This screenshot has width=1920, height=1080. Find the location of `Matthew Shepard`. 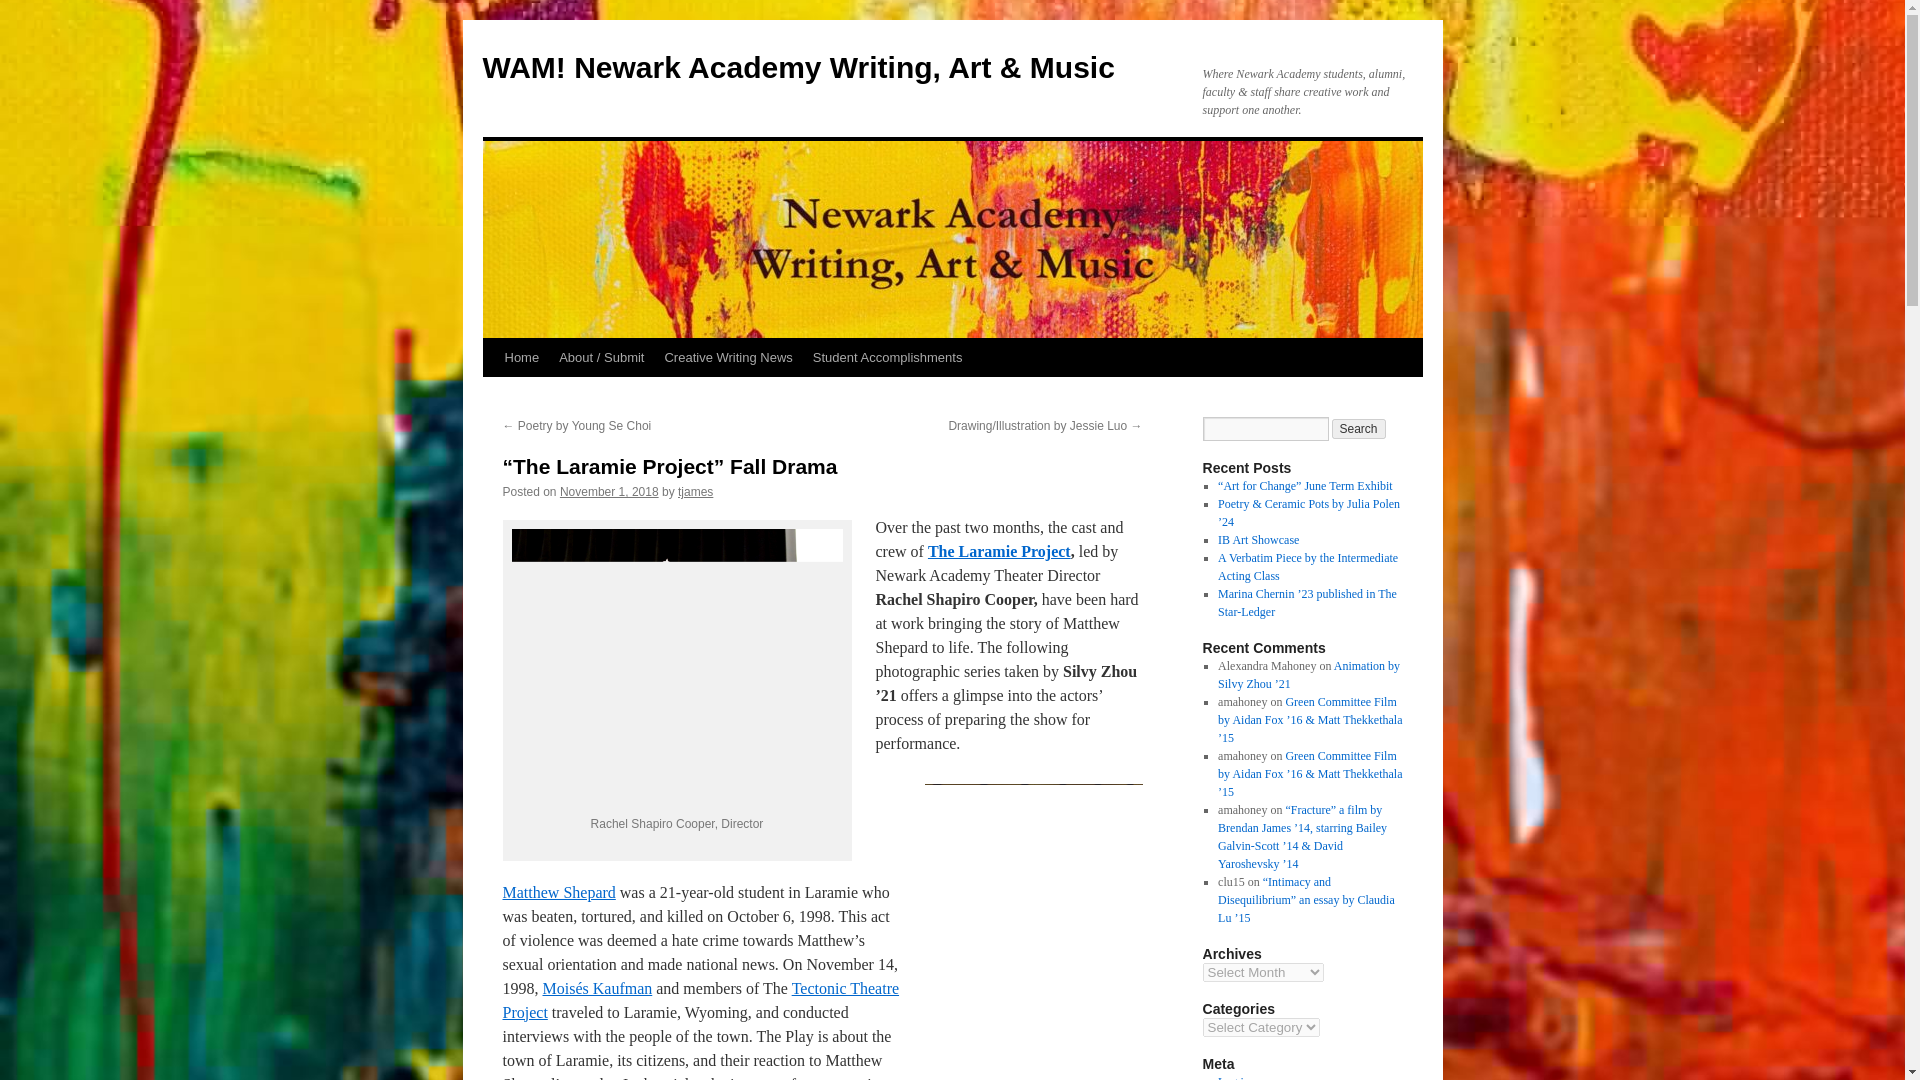

Matthew Shepard is located at coordinates (558, 892).